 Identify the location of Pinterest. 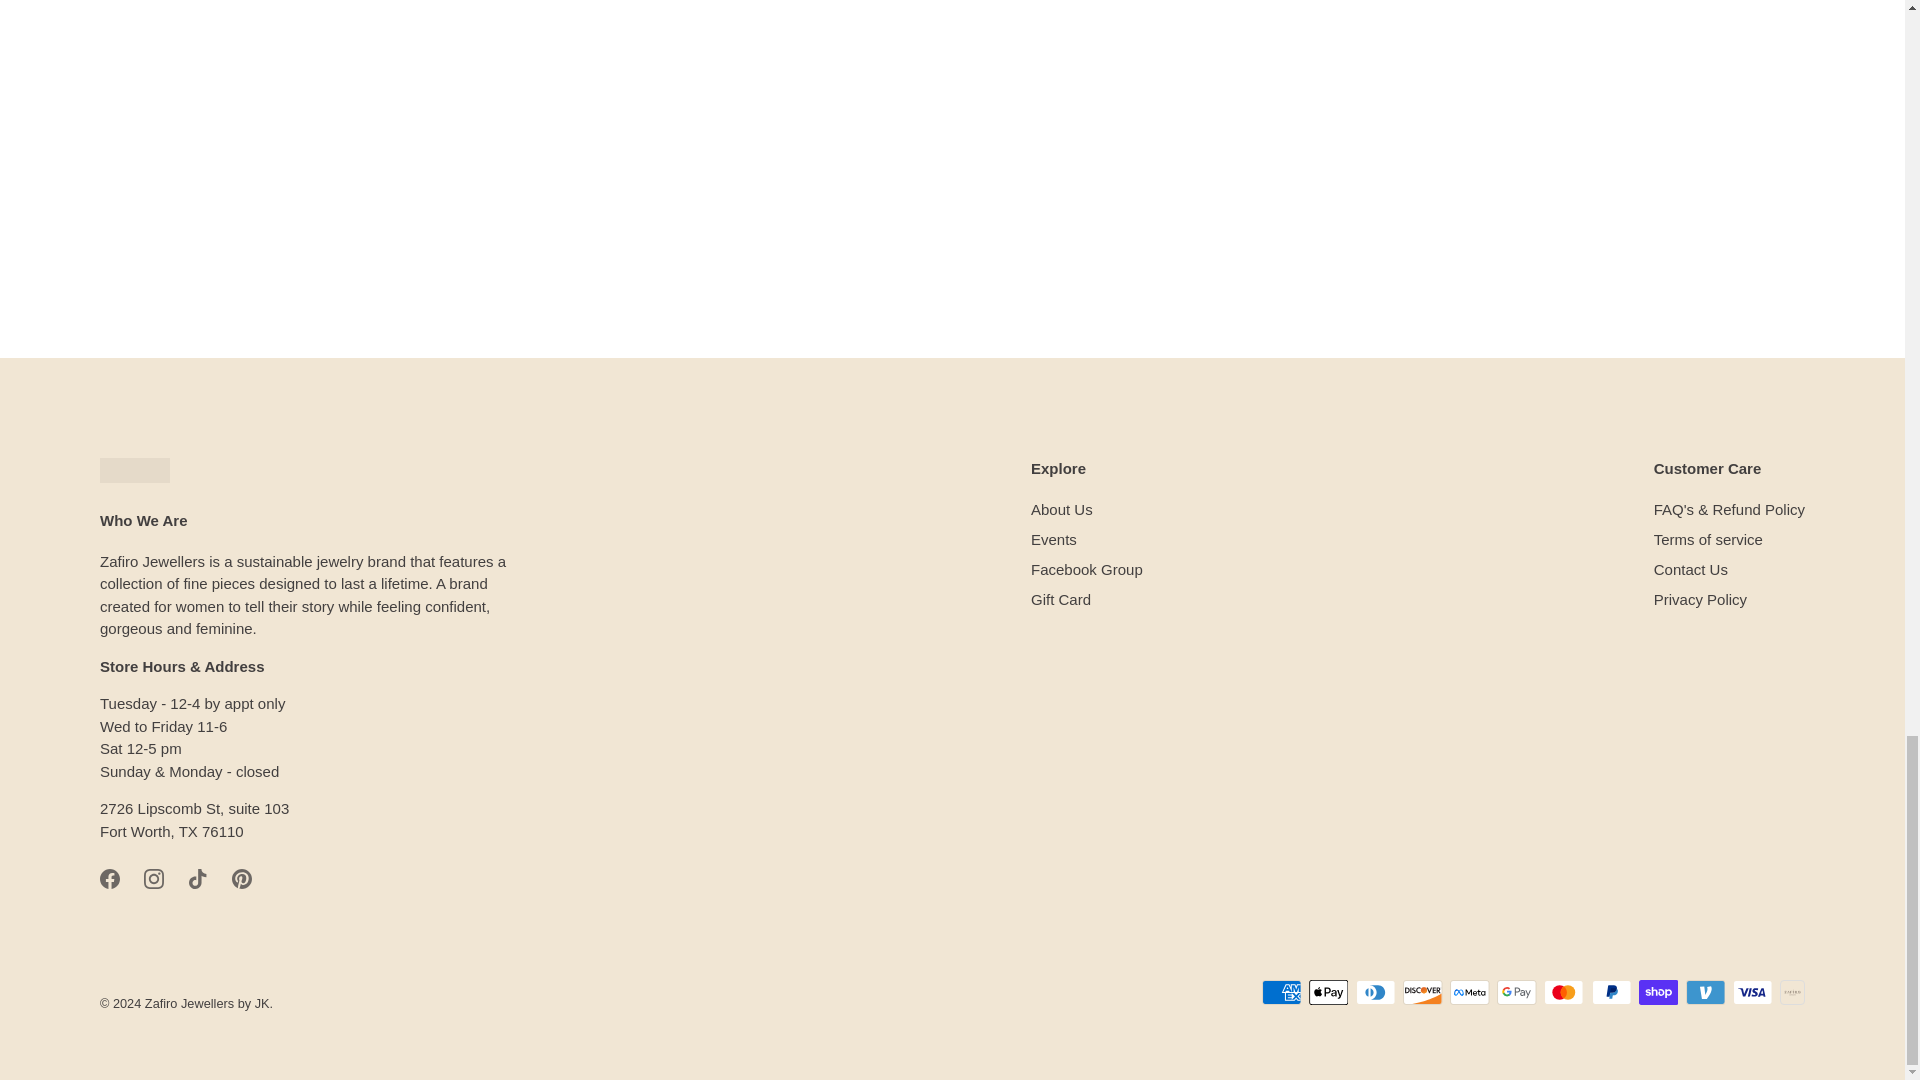
(242, 878).